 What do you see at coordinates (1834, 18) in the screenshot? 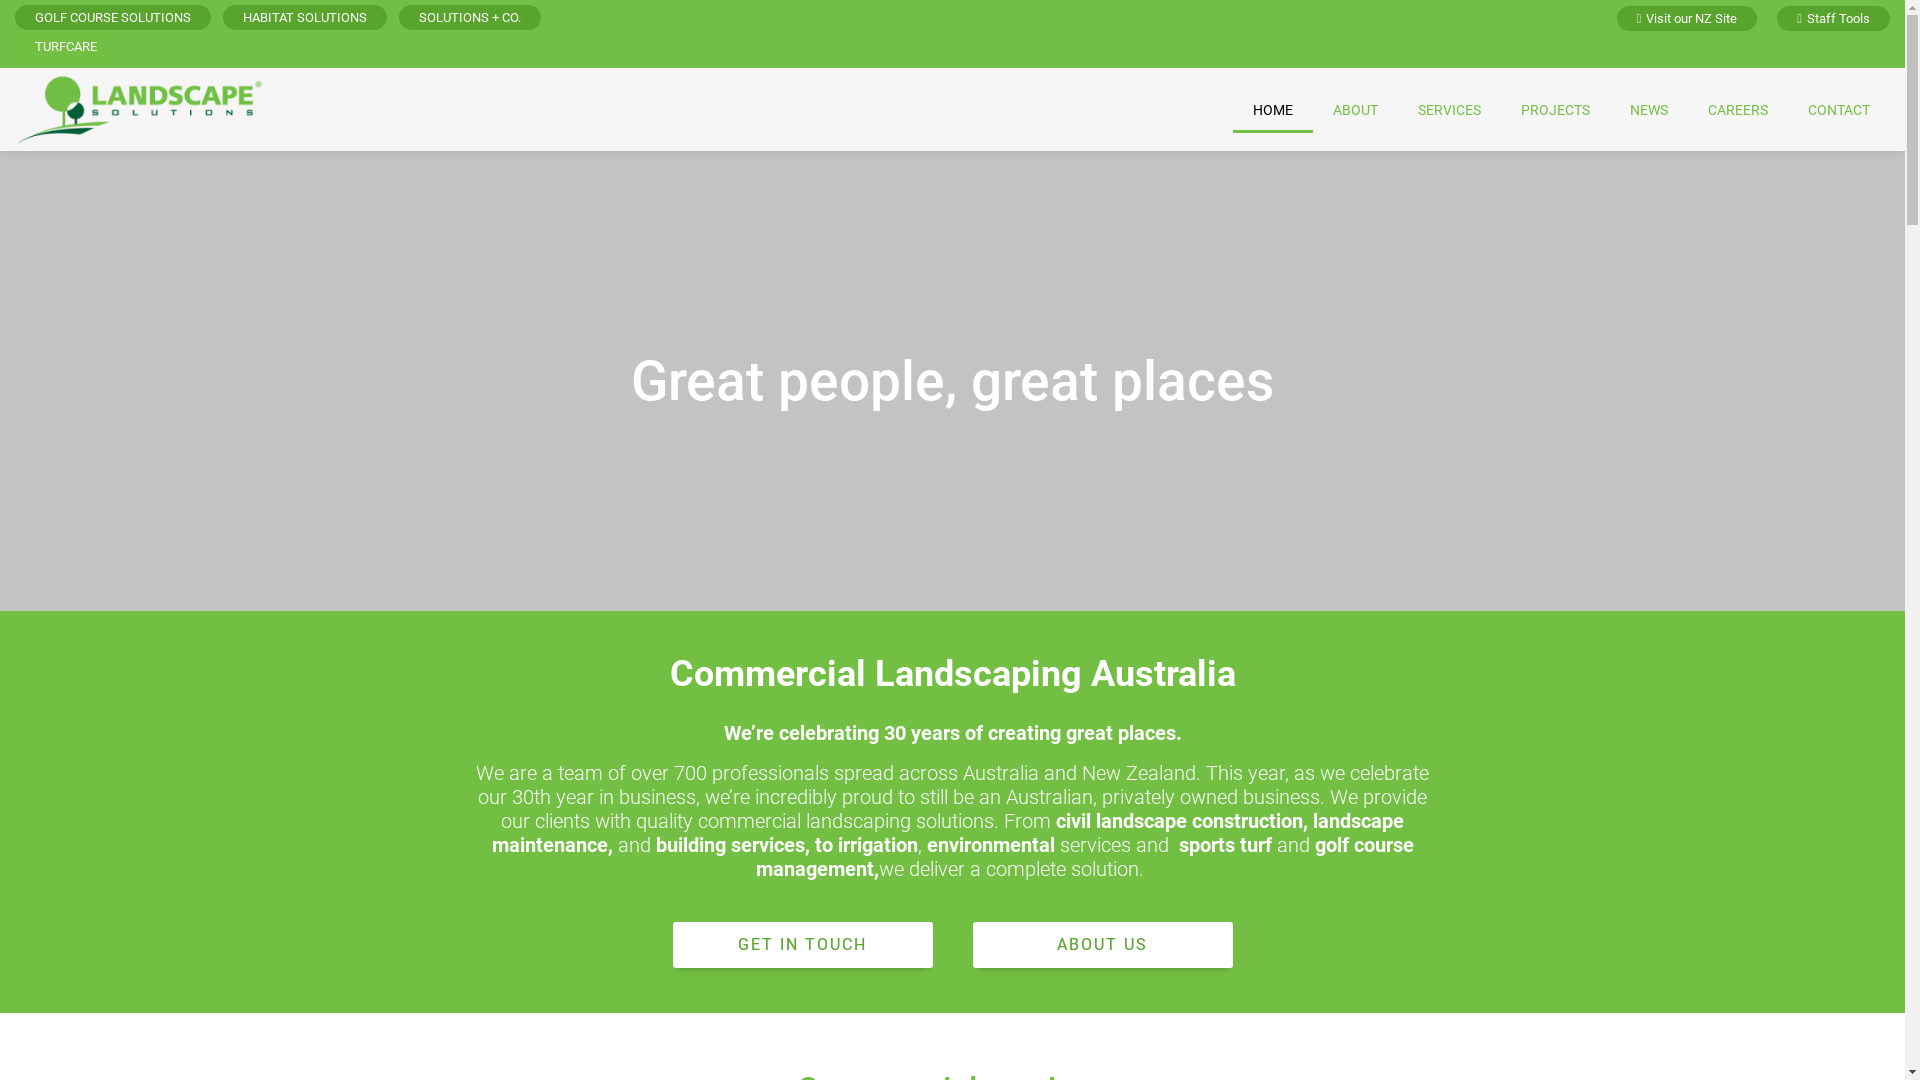
I see `Staff Tools` at bounding box center [1834, 18].